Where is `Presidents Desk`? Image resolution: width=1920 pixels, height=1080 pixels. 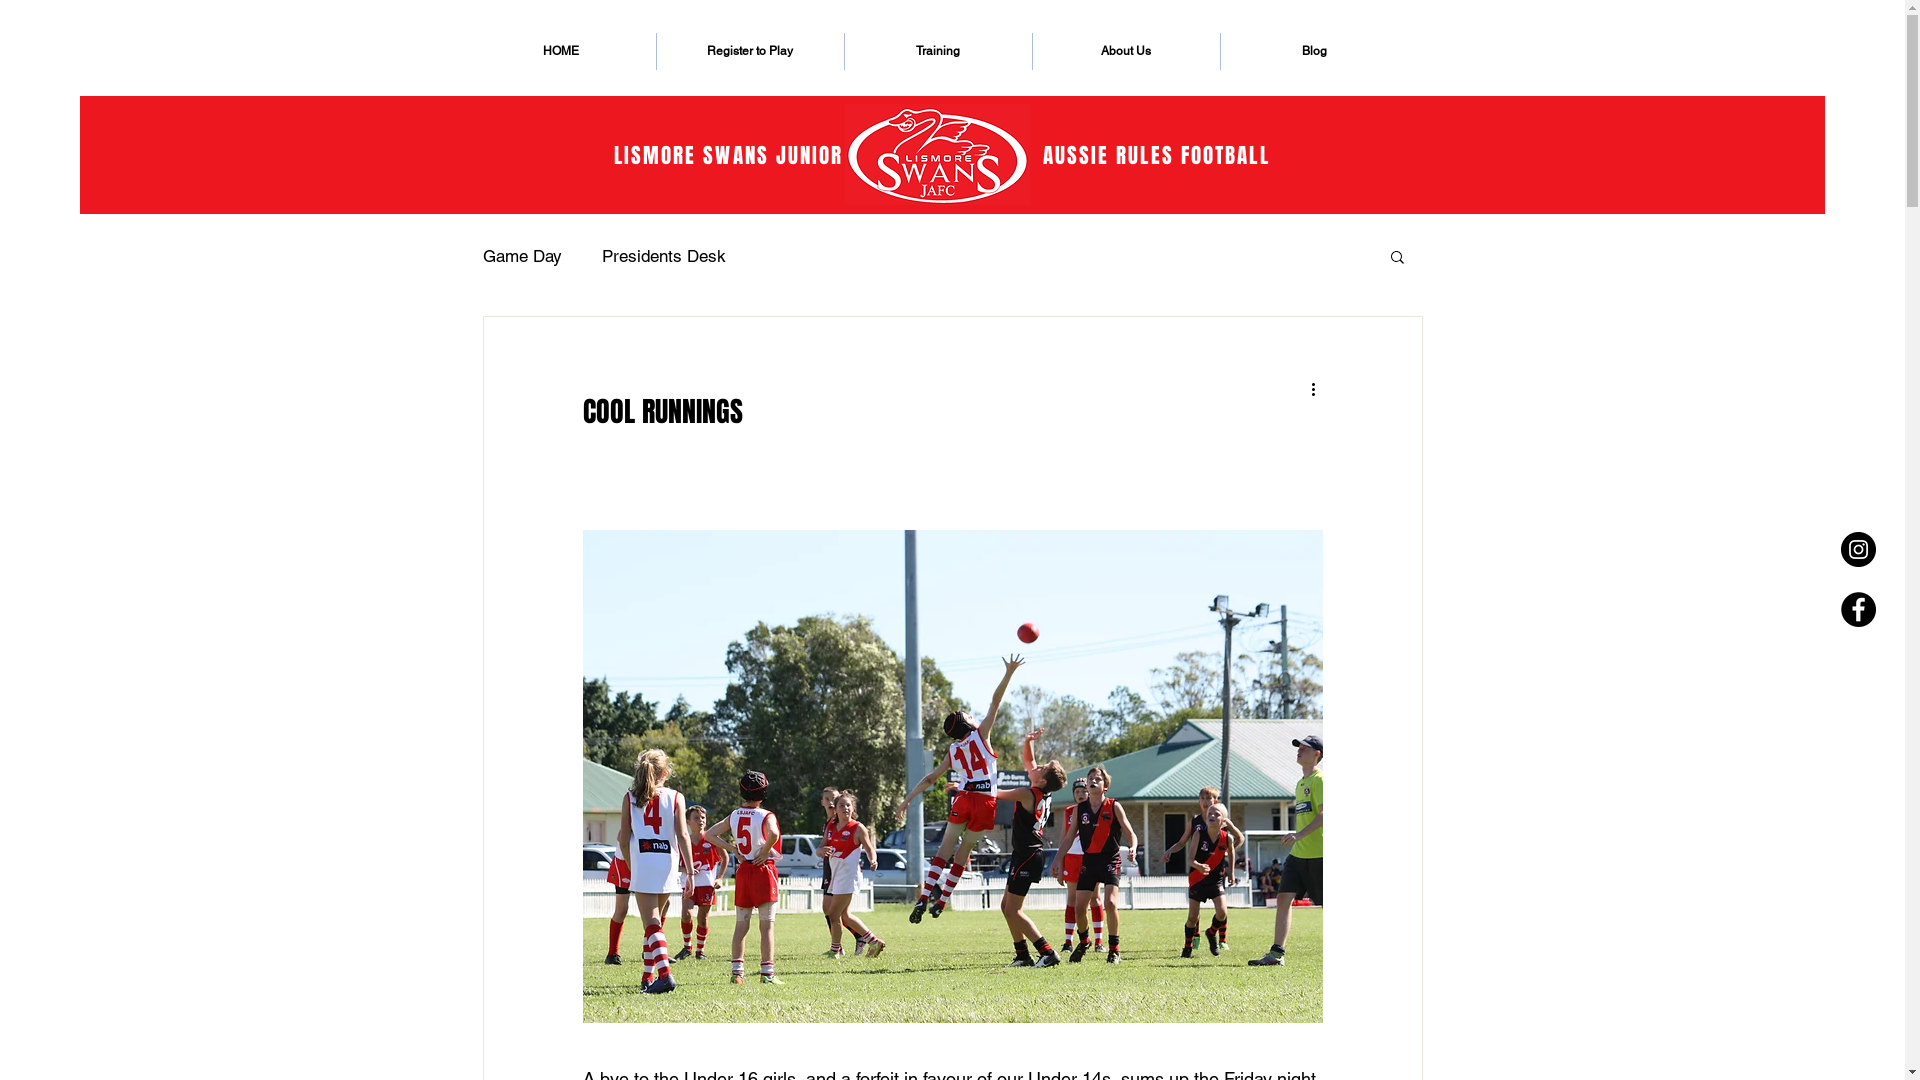 Presidents Desk is located at coordinates (664, 256).